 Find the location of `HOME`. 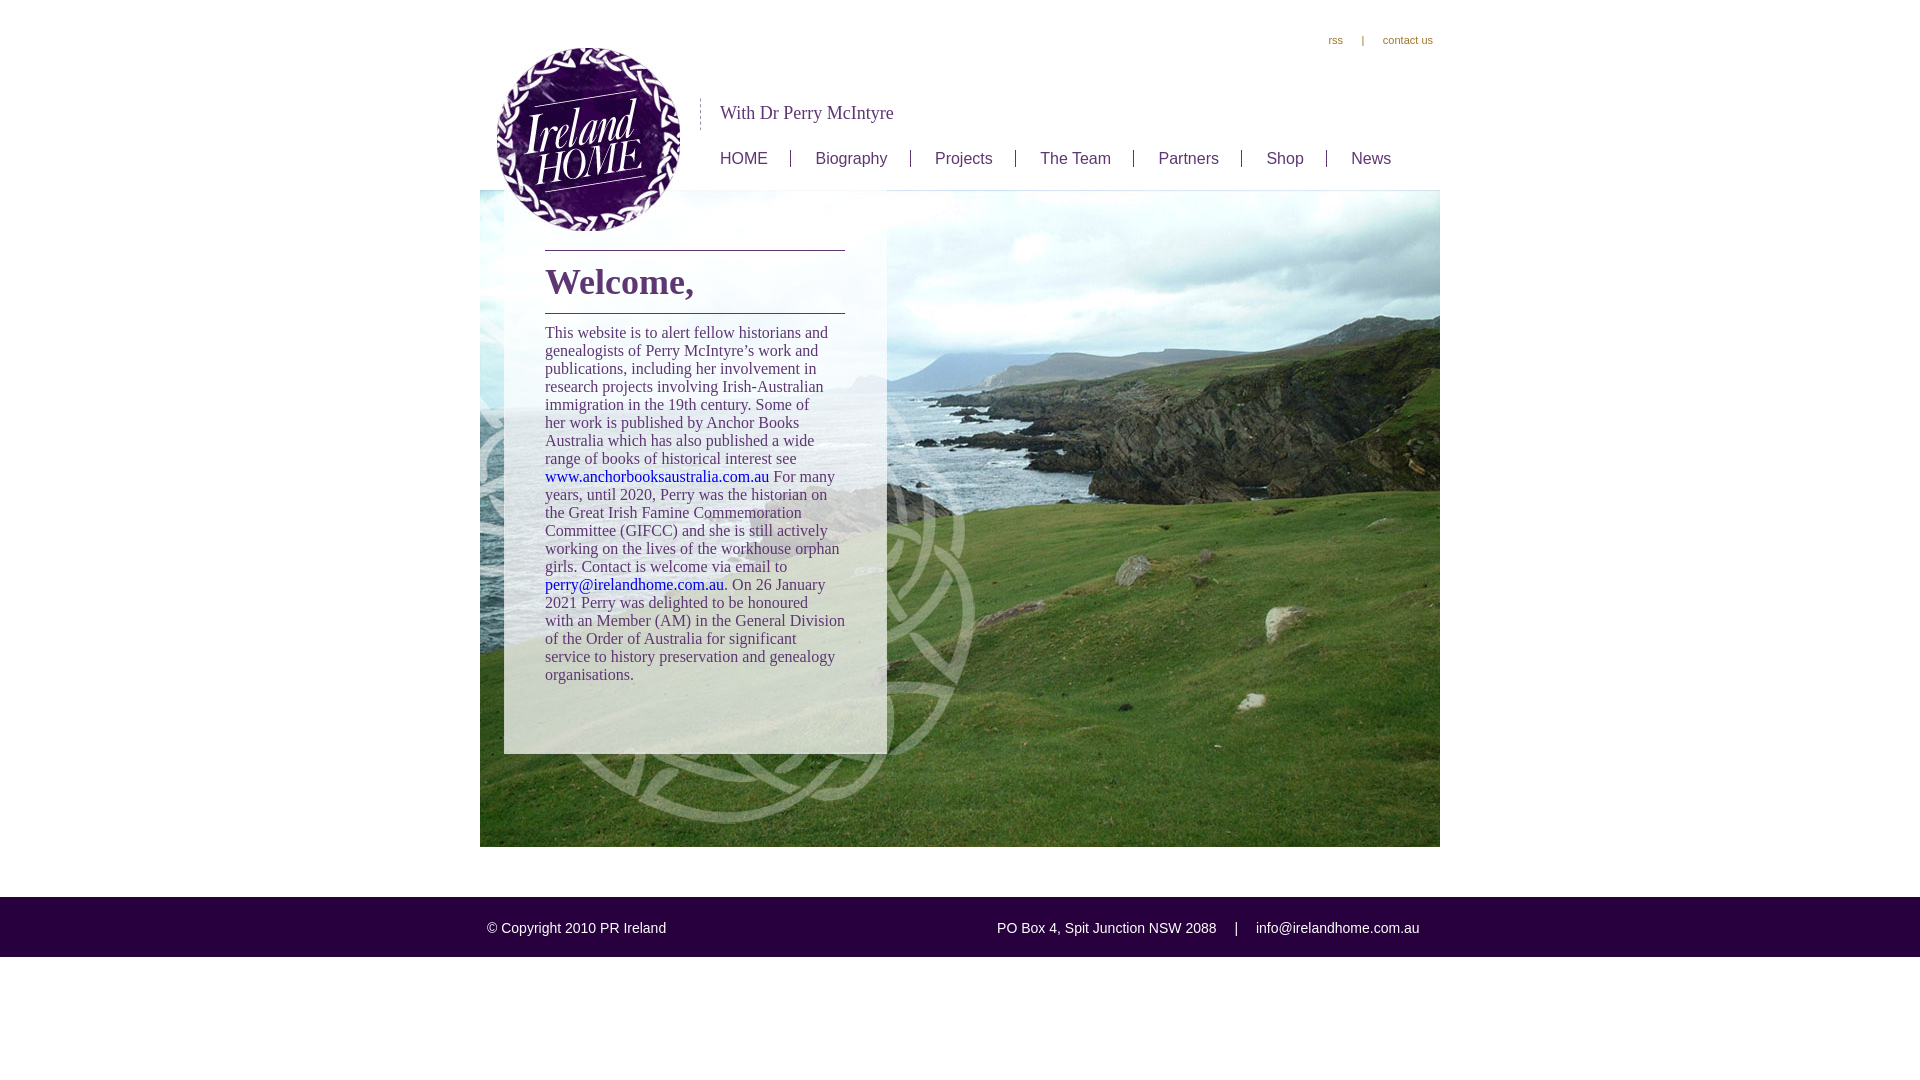

HOME is located at coordinates (744, 158).